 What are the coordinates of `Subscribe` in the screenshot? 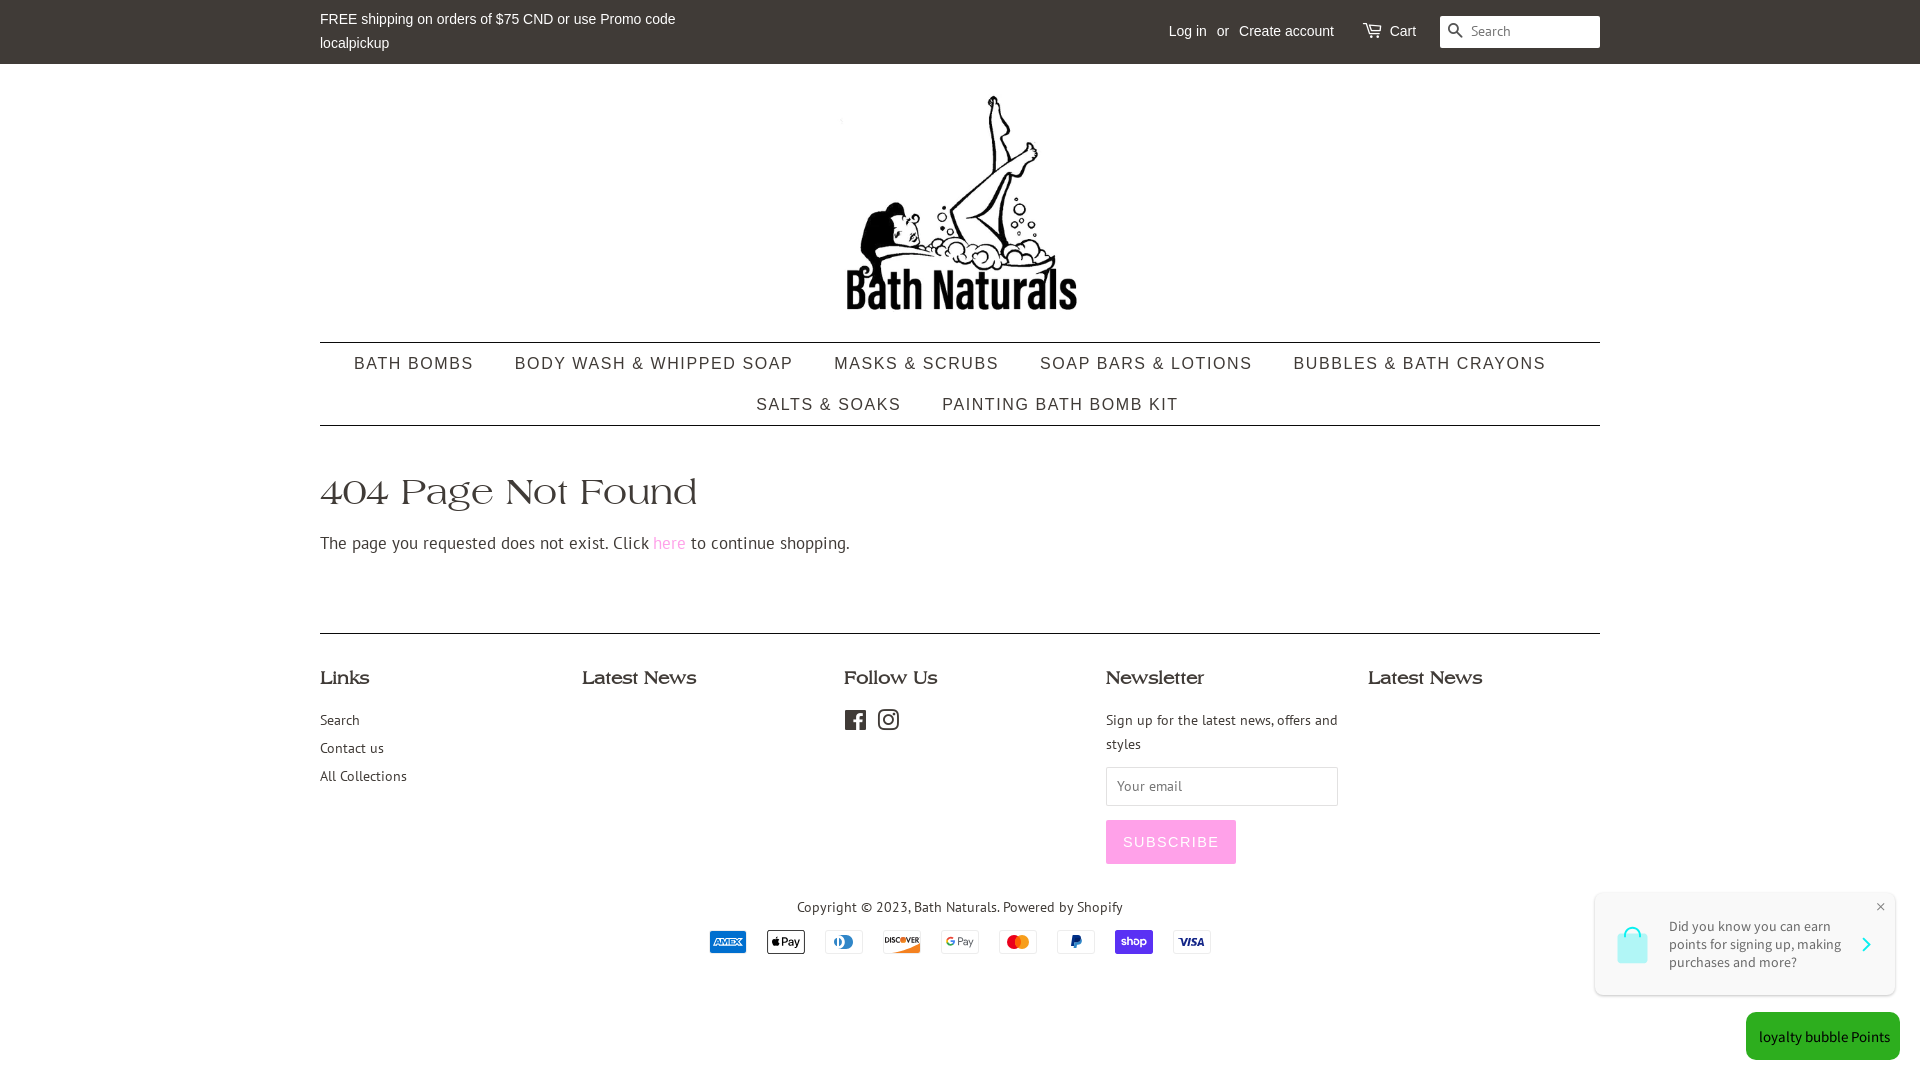 It's located at (1171, 842).